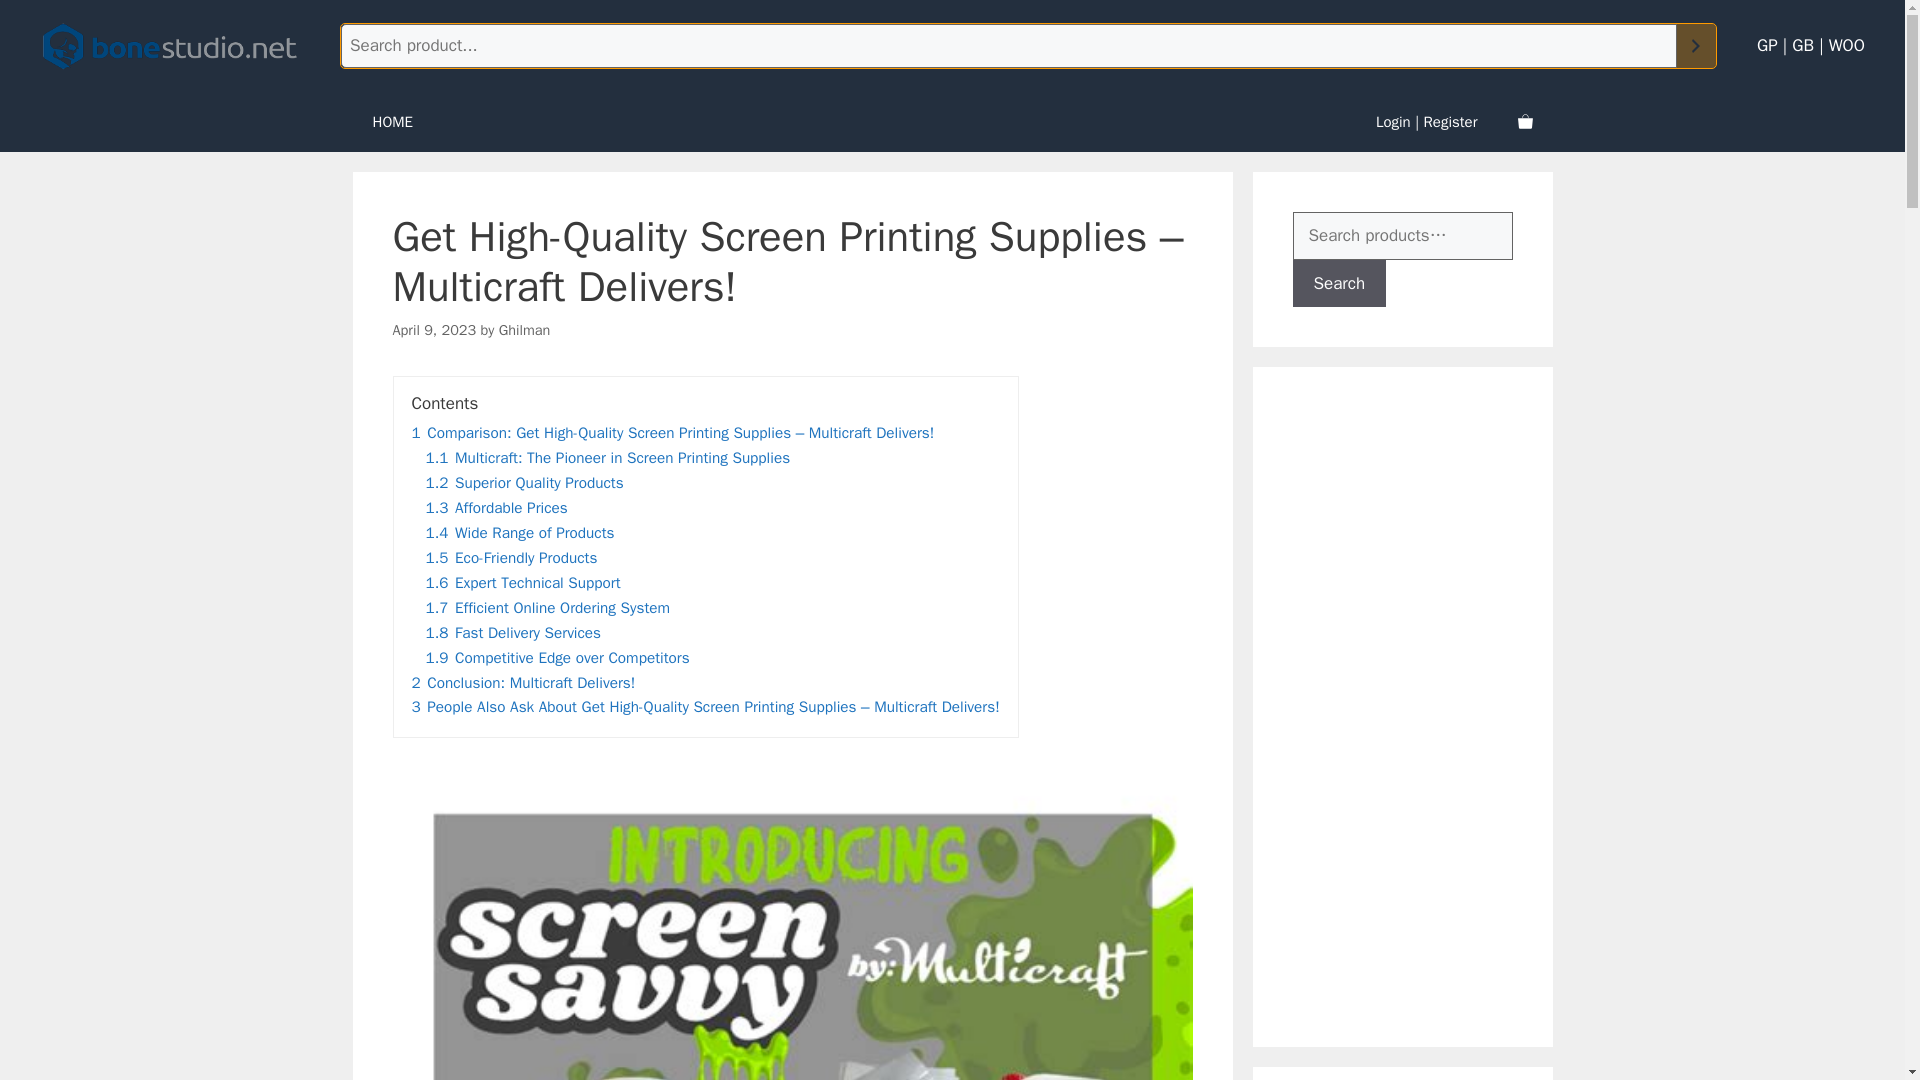 Image resolution: width=1920 pixels, height=1080 pixels. What do you see at coordinates (512, 558) in the screenshot?
I see `1.5 Eco-Friendly Products` at bounding box center [512, 558].